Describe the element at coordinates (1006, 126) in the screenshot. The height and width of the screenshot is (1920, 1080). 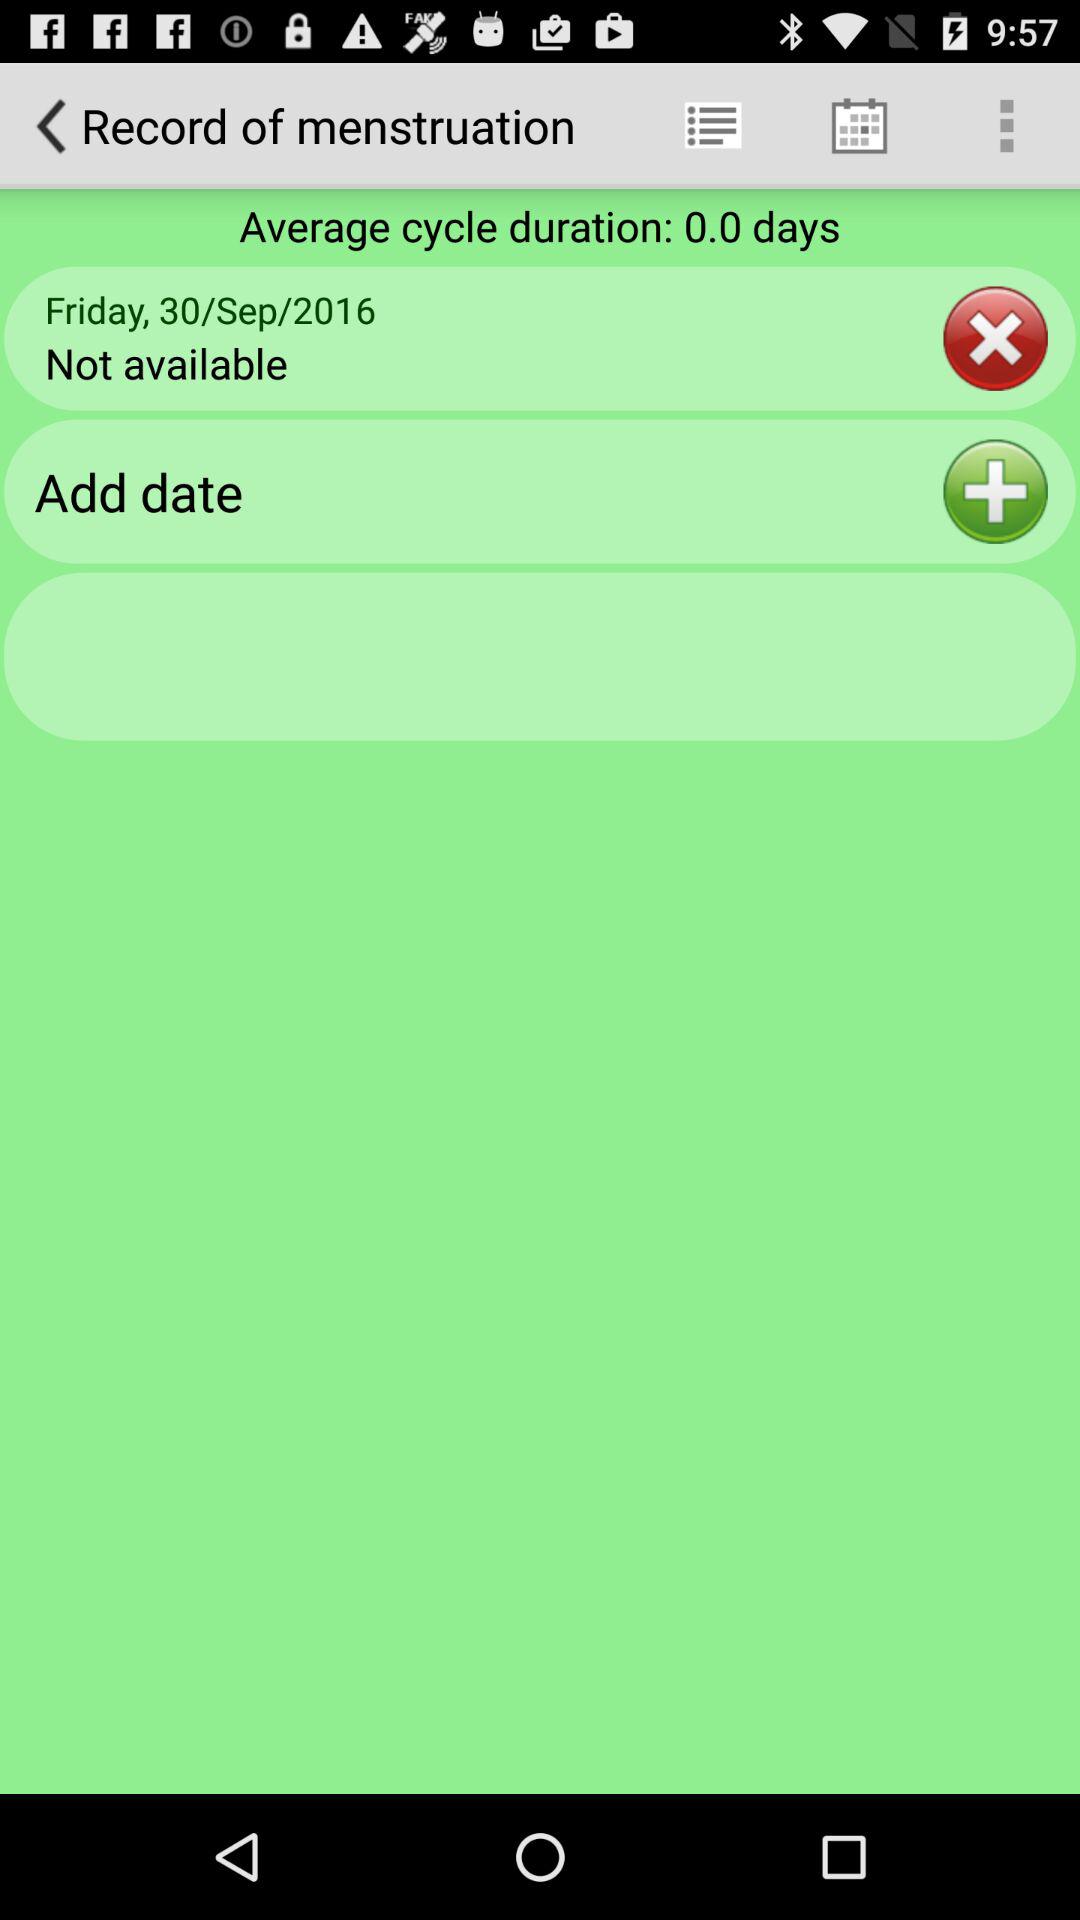
I see `select the item above average cycle duration icon` at that location.